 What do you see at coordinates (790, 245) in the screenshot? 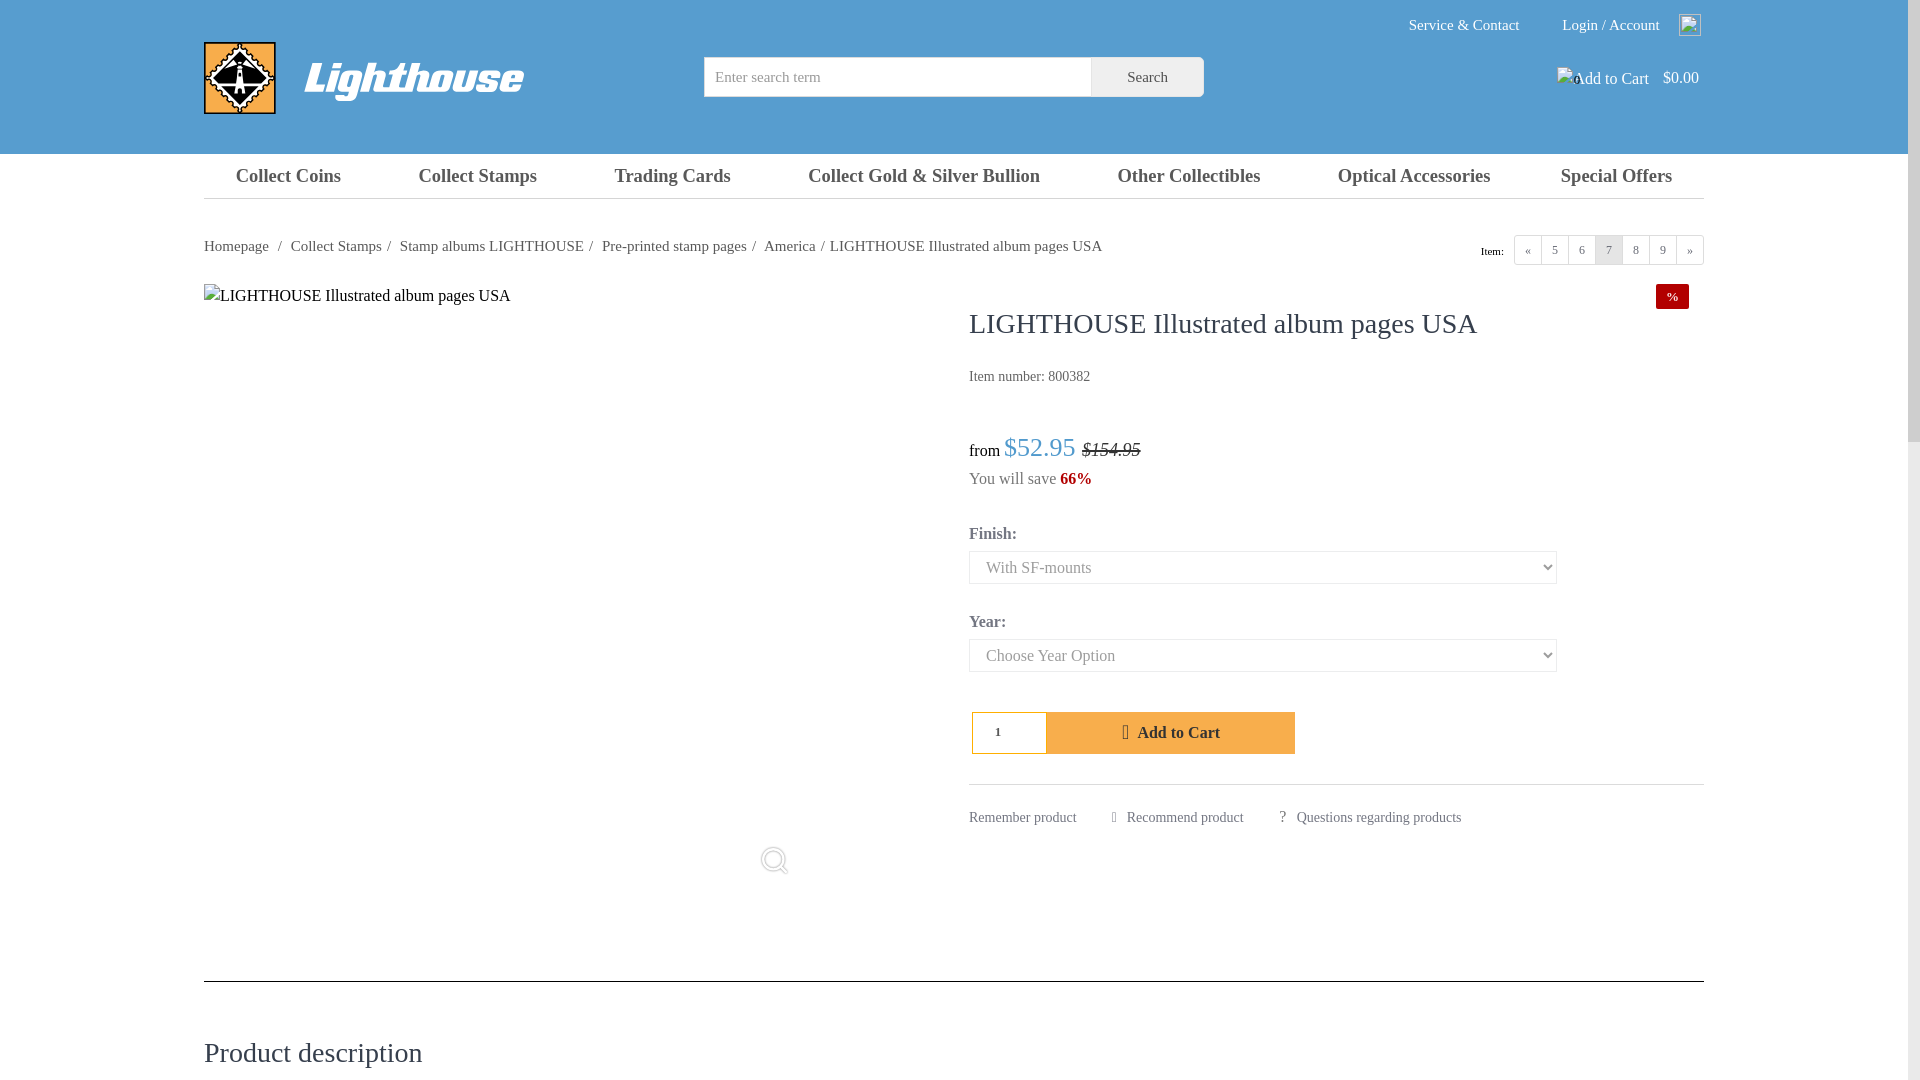
I see `America` at bounding box center [790, 245].